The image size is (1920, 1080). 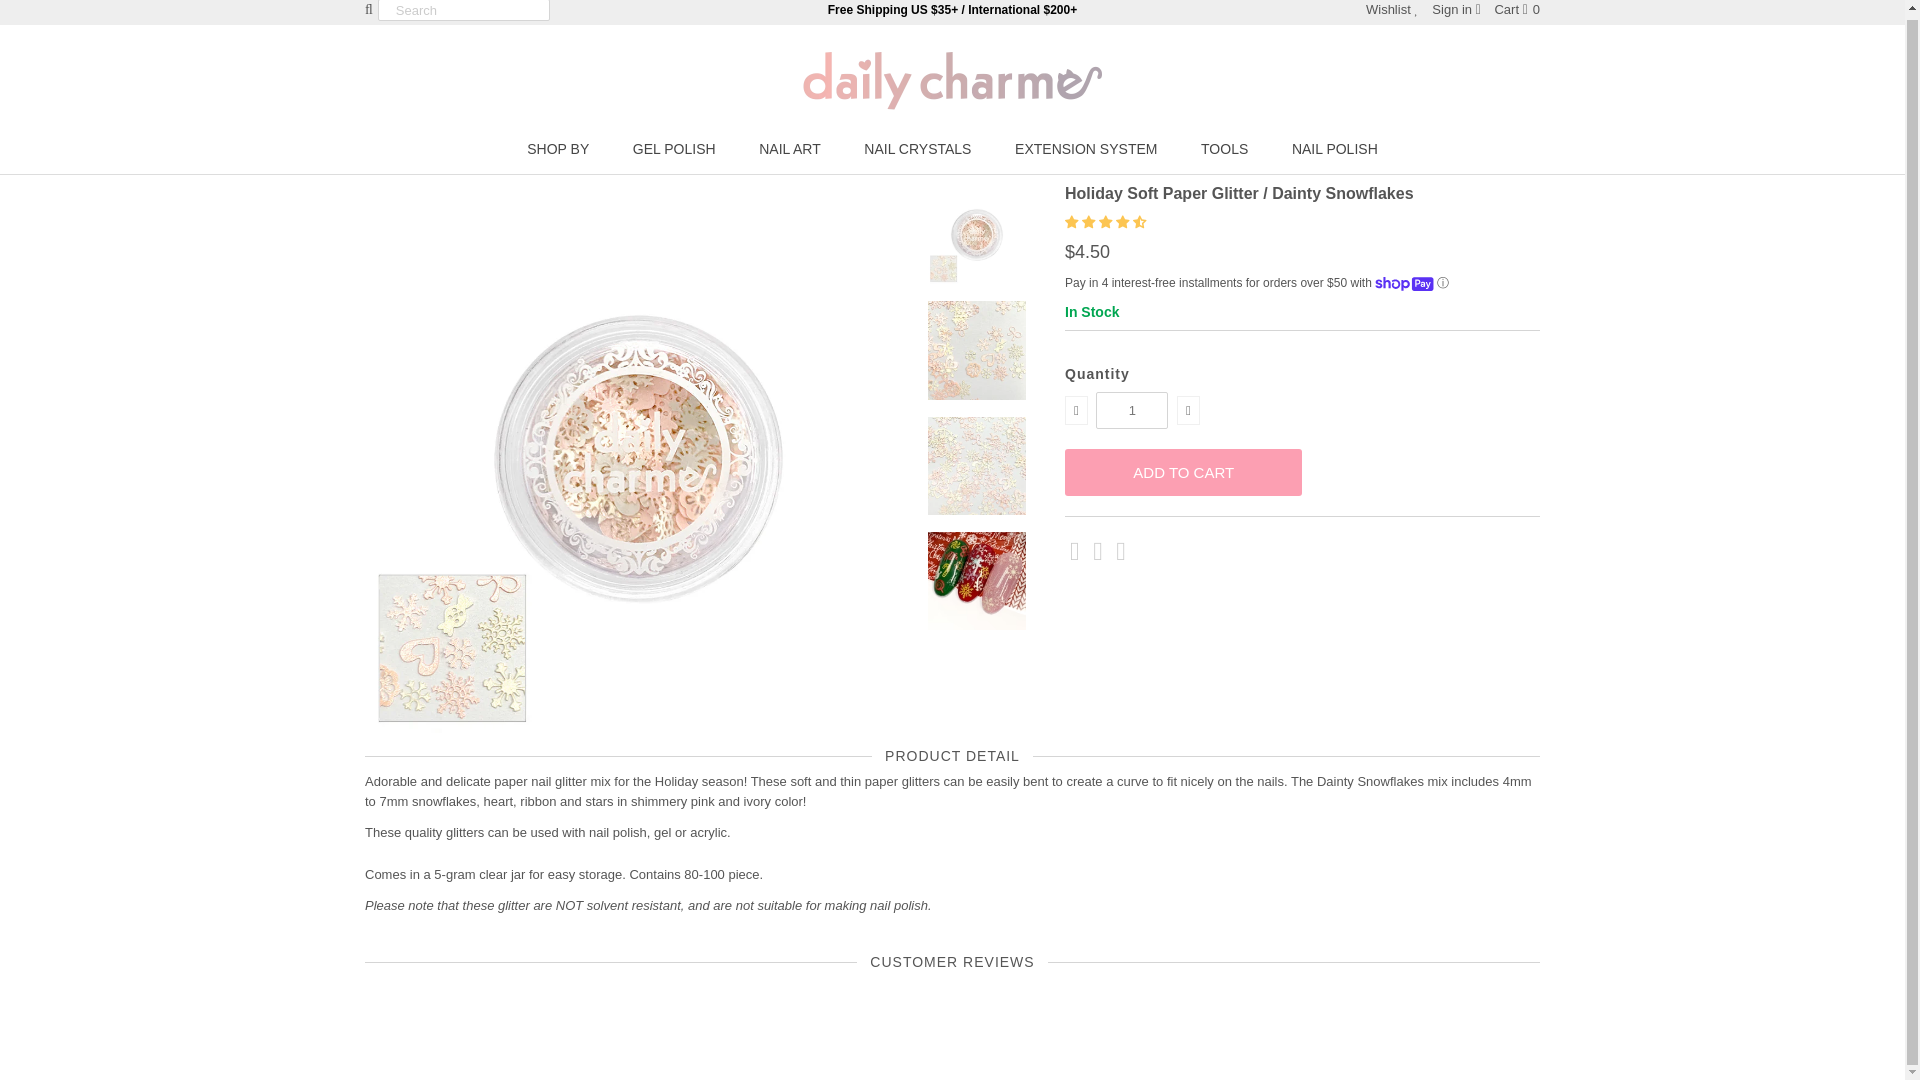 What do you see at coordinates (1132, 410) in the screenshot?
I see `1` at bounding box center [1132, 410].